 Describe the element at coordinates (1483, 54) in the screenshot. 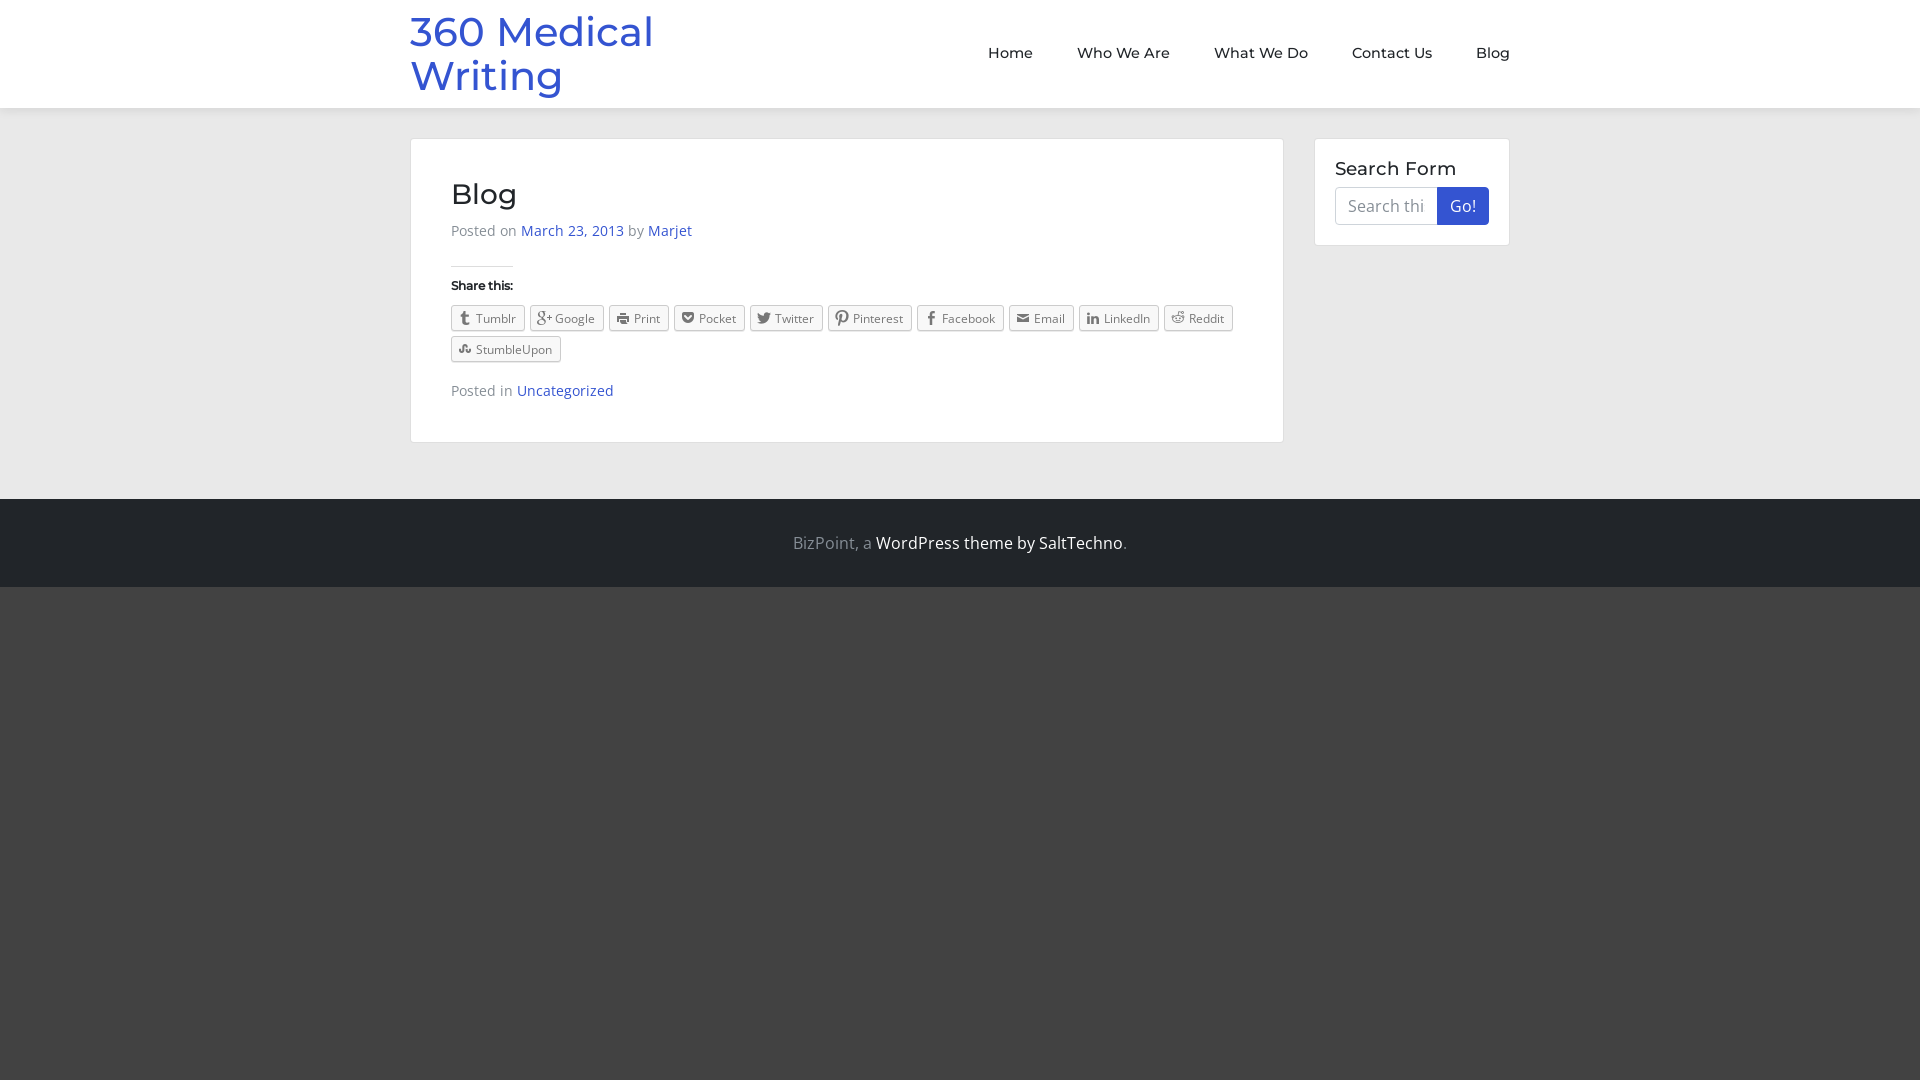

I see `Blog` at that location.